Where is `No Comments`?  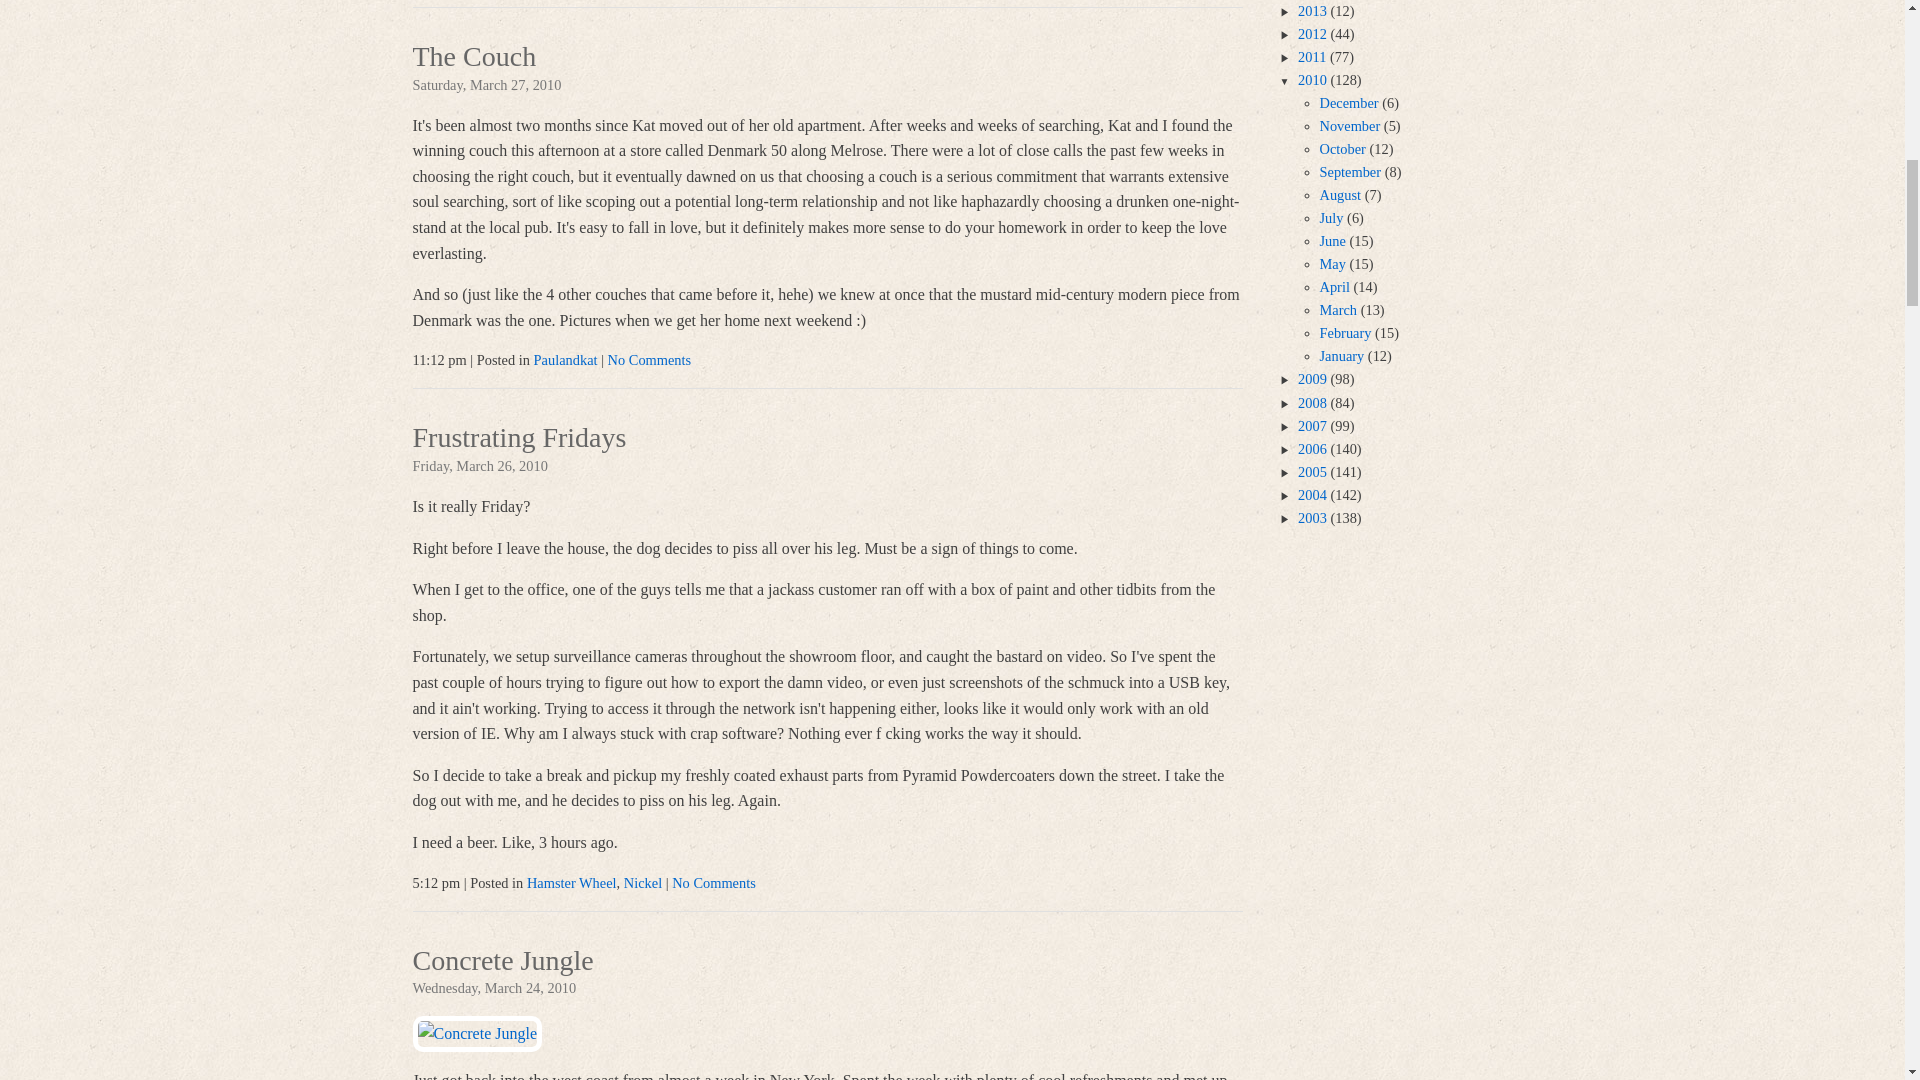
No Comments is located at coordinates (714, 882).